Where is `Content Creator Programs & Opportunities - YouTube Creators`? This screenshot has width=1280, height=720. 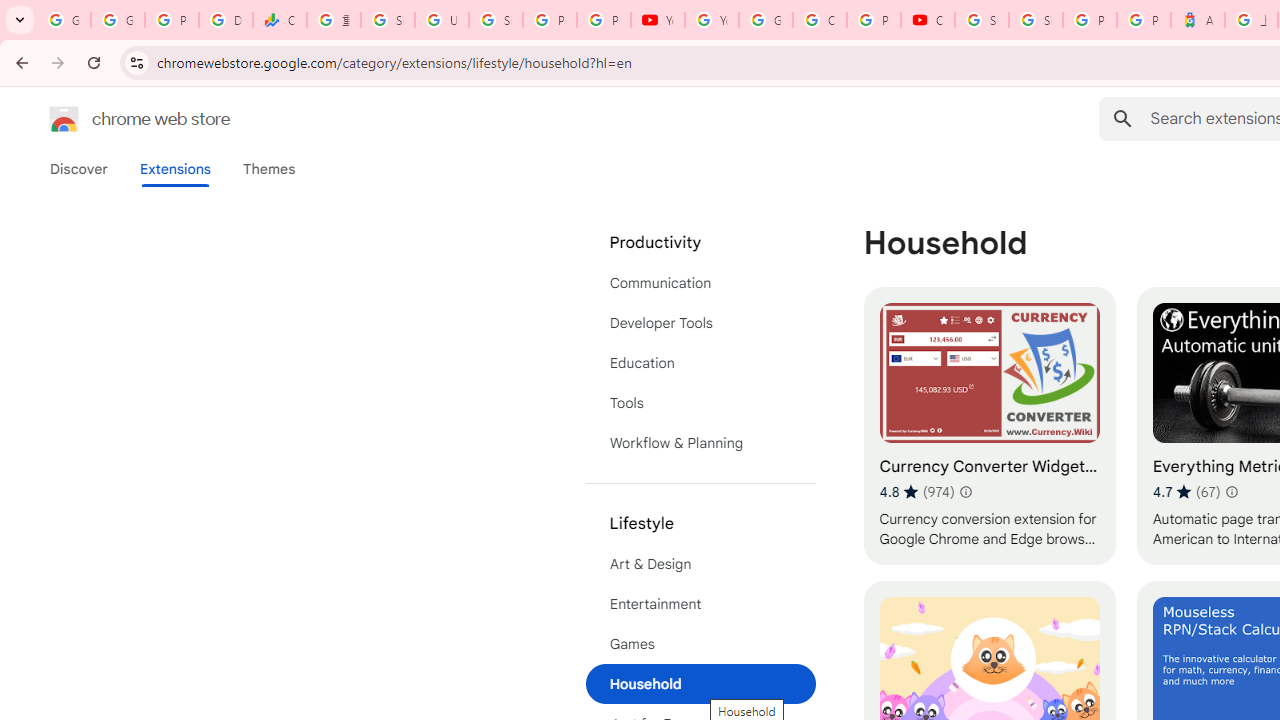 Content Creator Programs & Opportunities - YouTube Creators is located at coordinates (928, 20).